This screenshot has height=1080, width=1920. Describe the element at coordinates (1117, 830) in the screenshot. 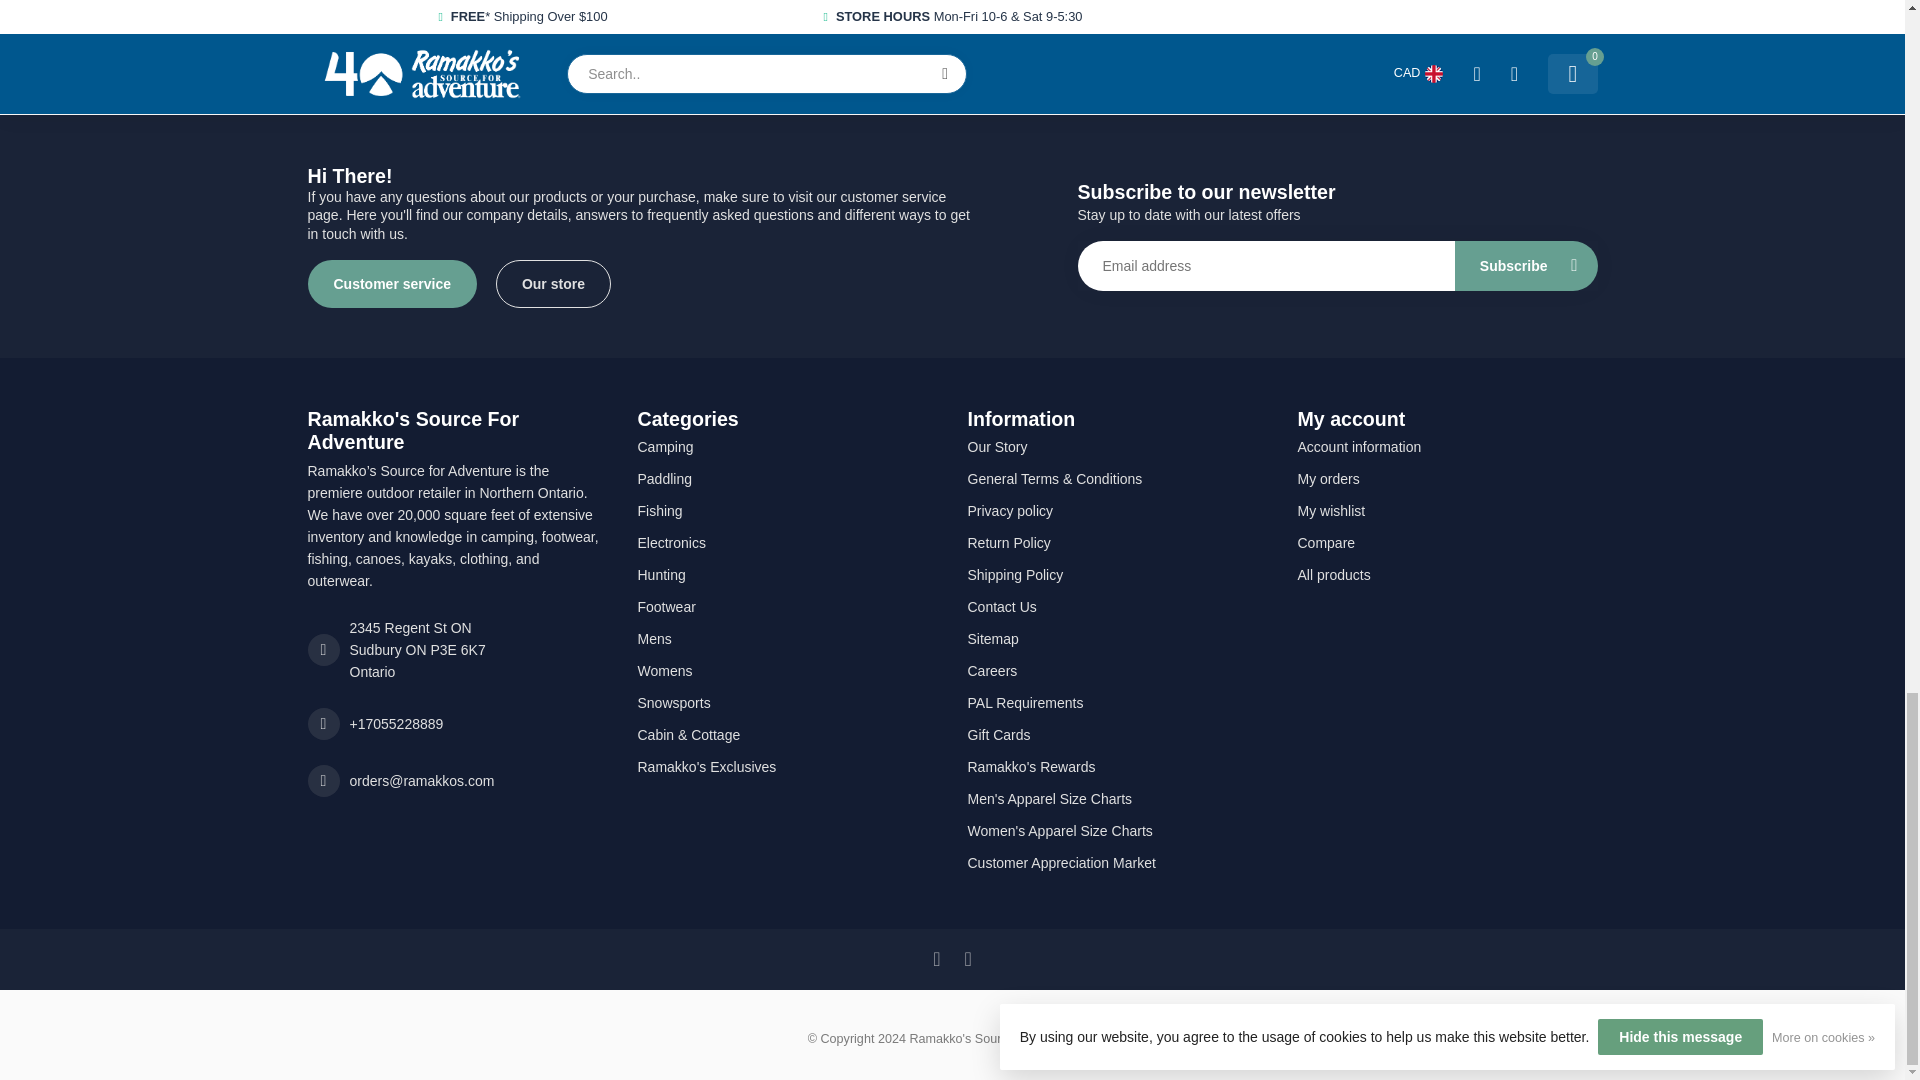

I see `Women's Apparel Size Charts ` at that location.